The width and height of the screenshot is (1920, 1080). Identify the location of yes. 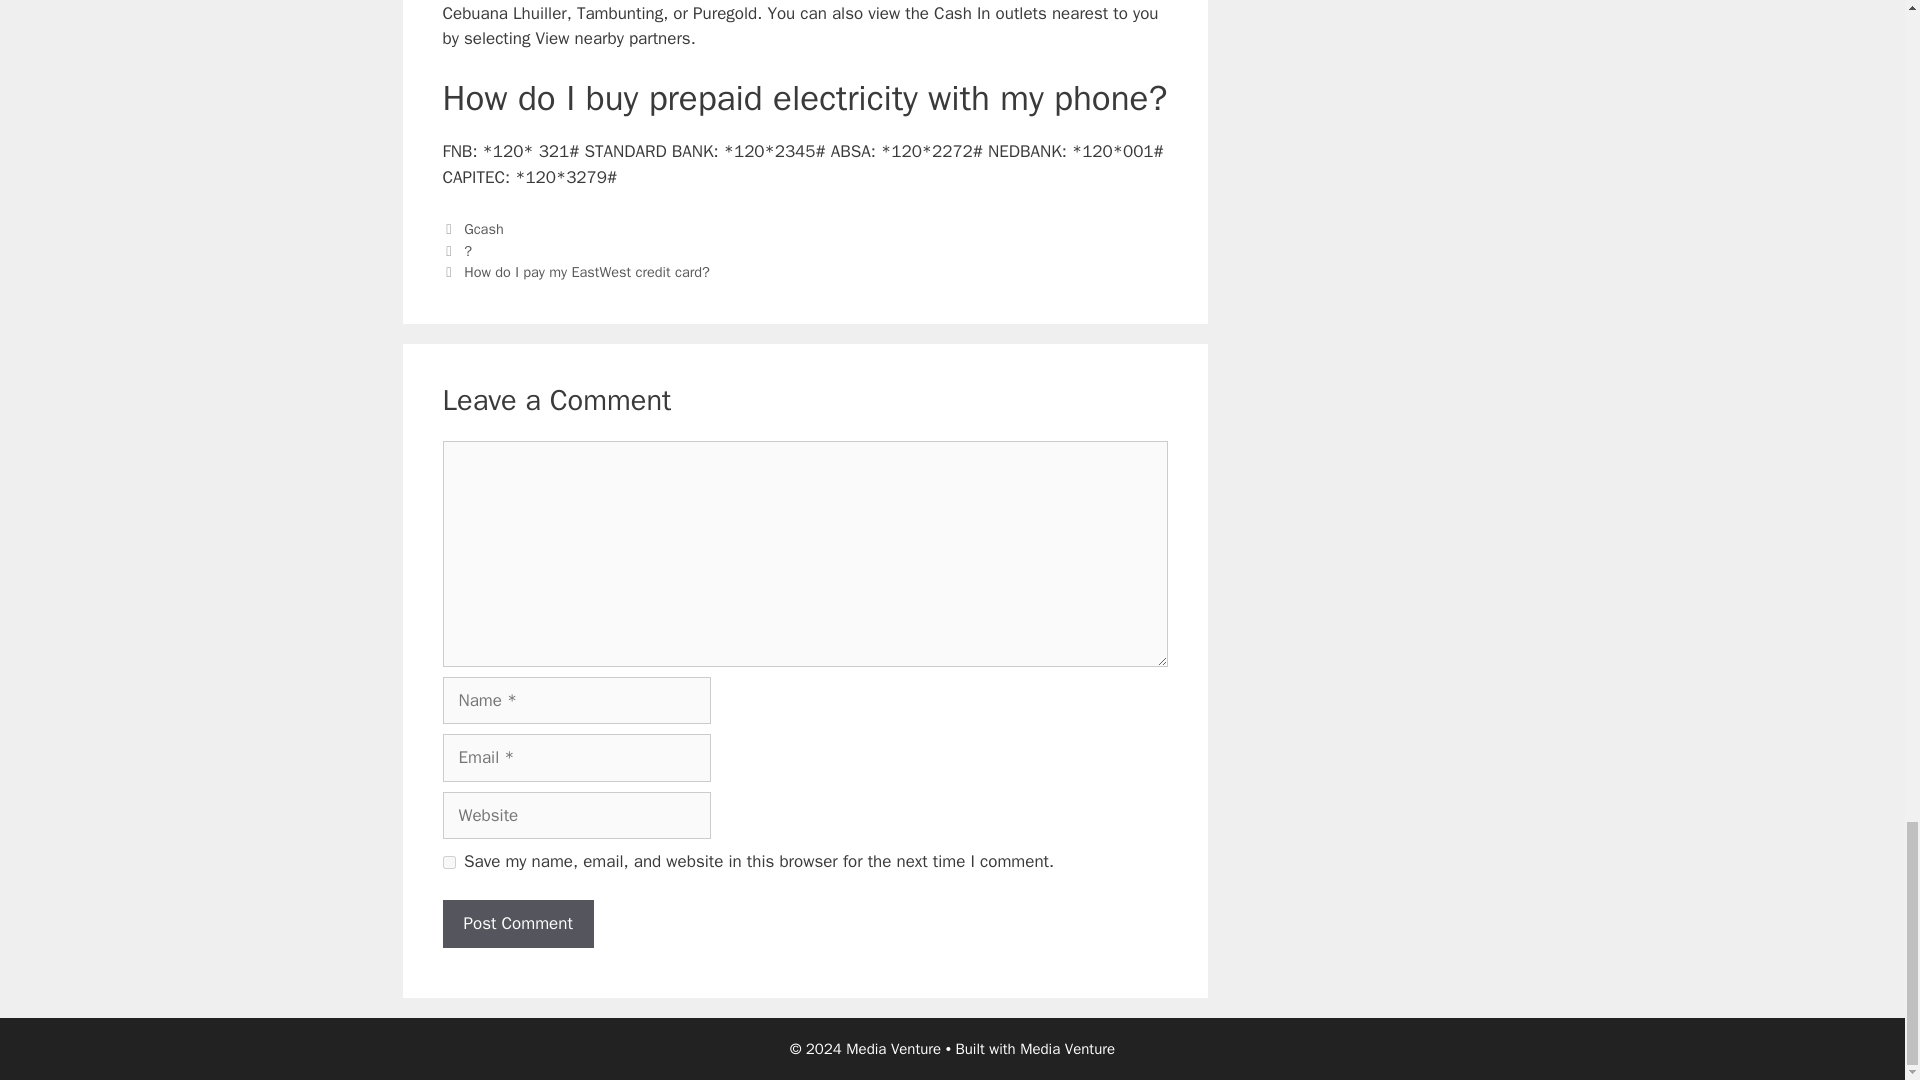
(448, 862).